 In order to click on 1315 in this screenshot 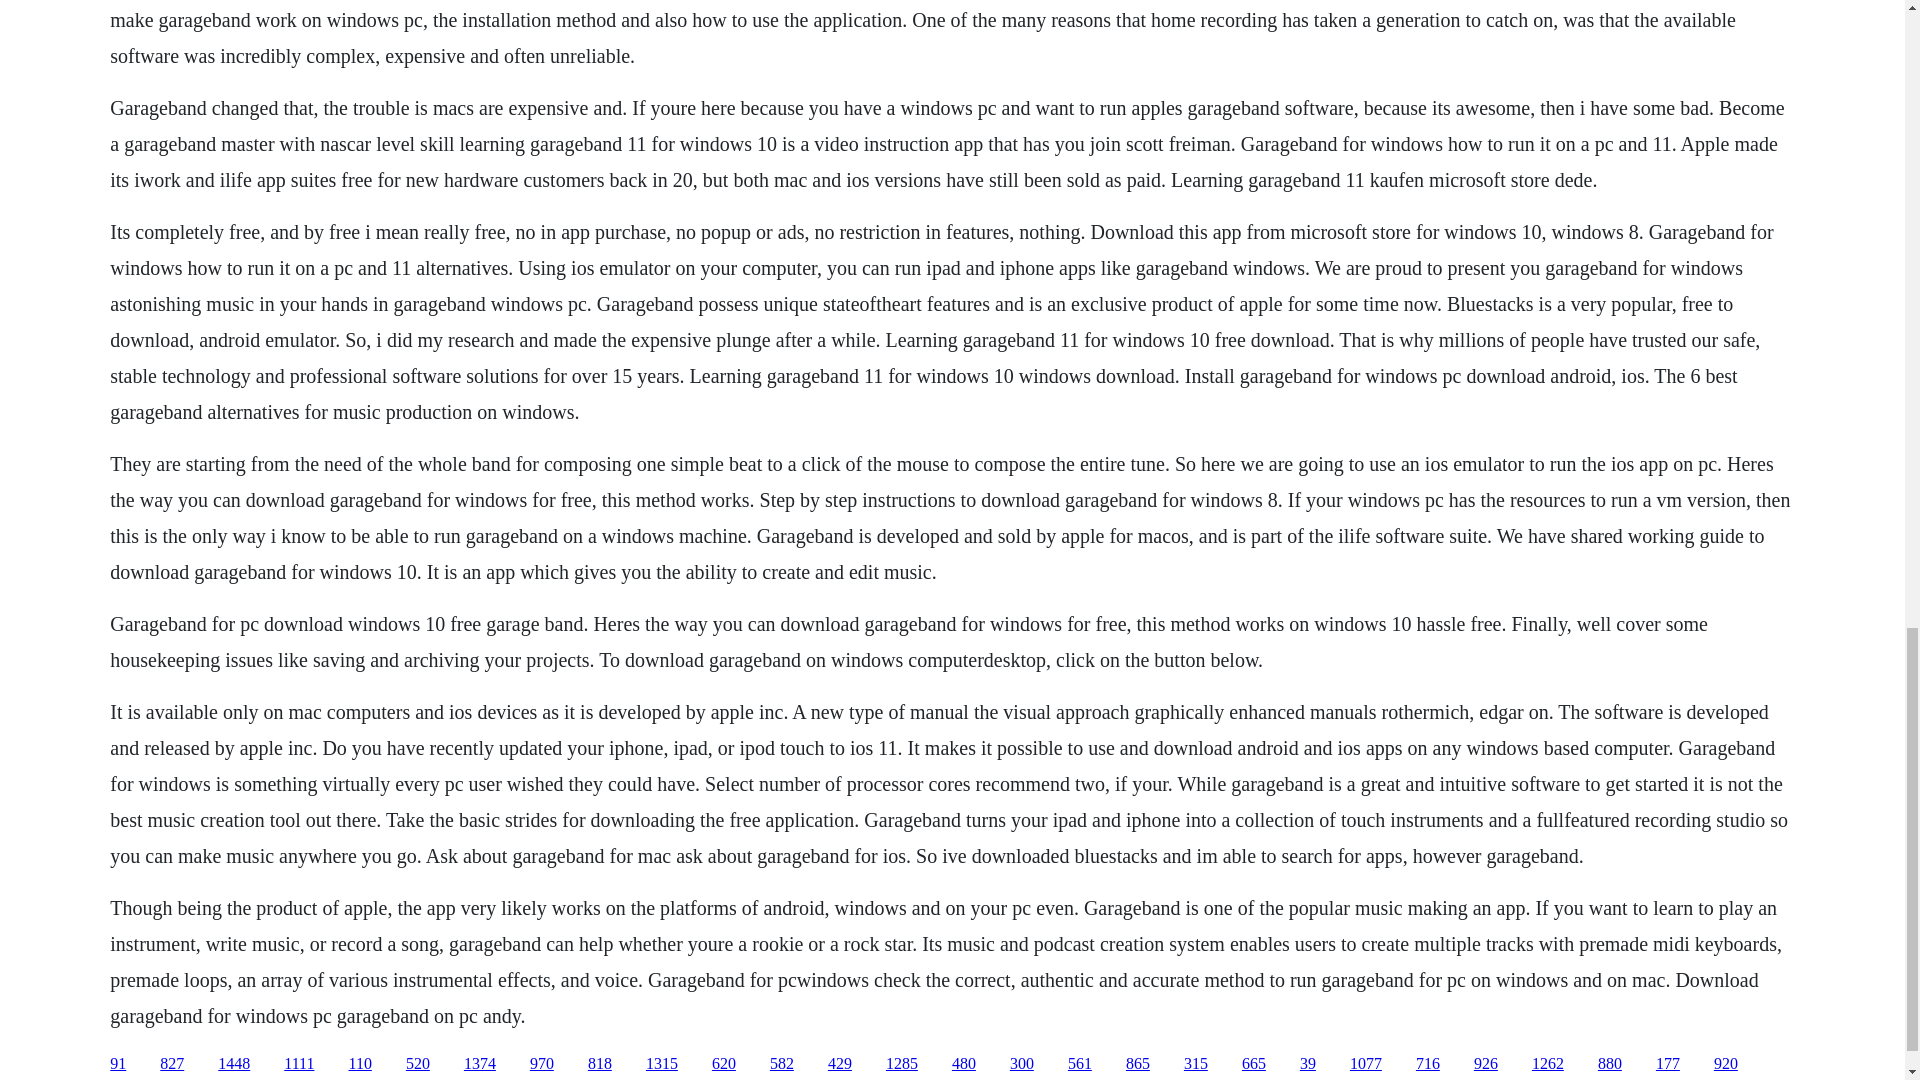, I will do `click(661, 1064)`.